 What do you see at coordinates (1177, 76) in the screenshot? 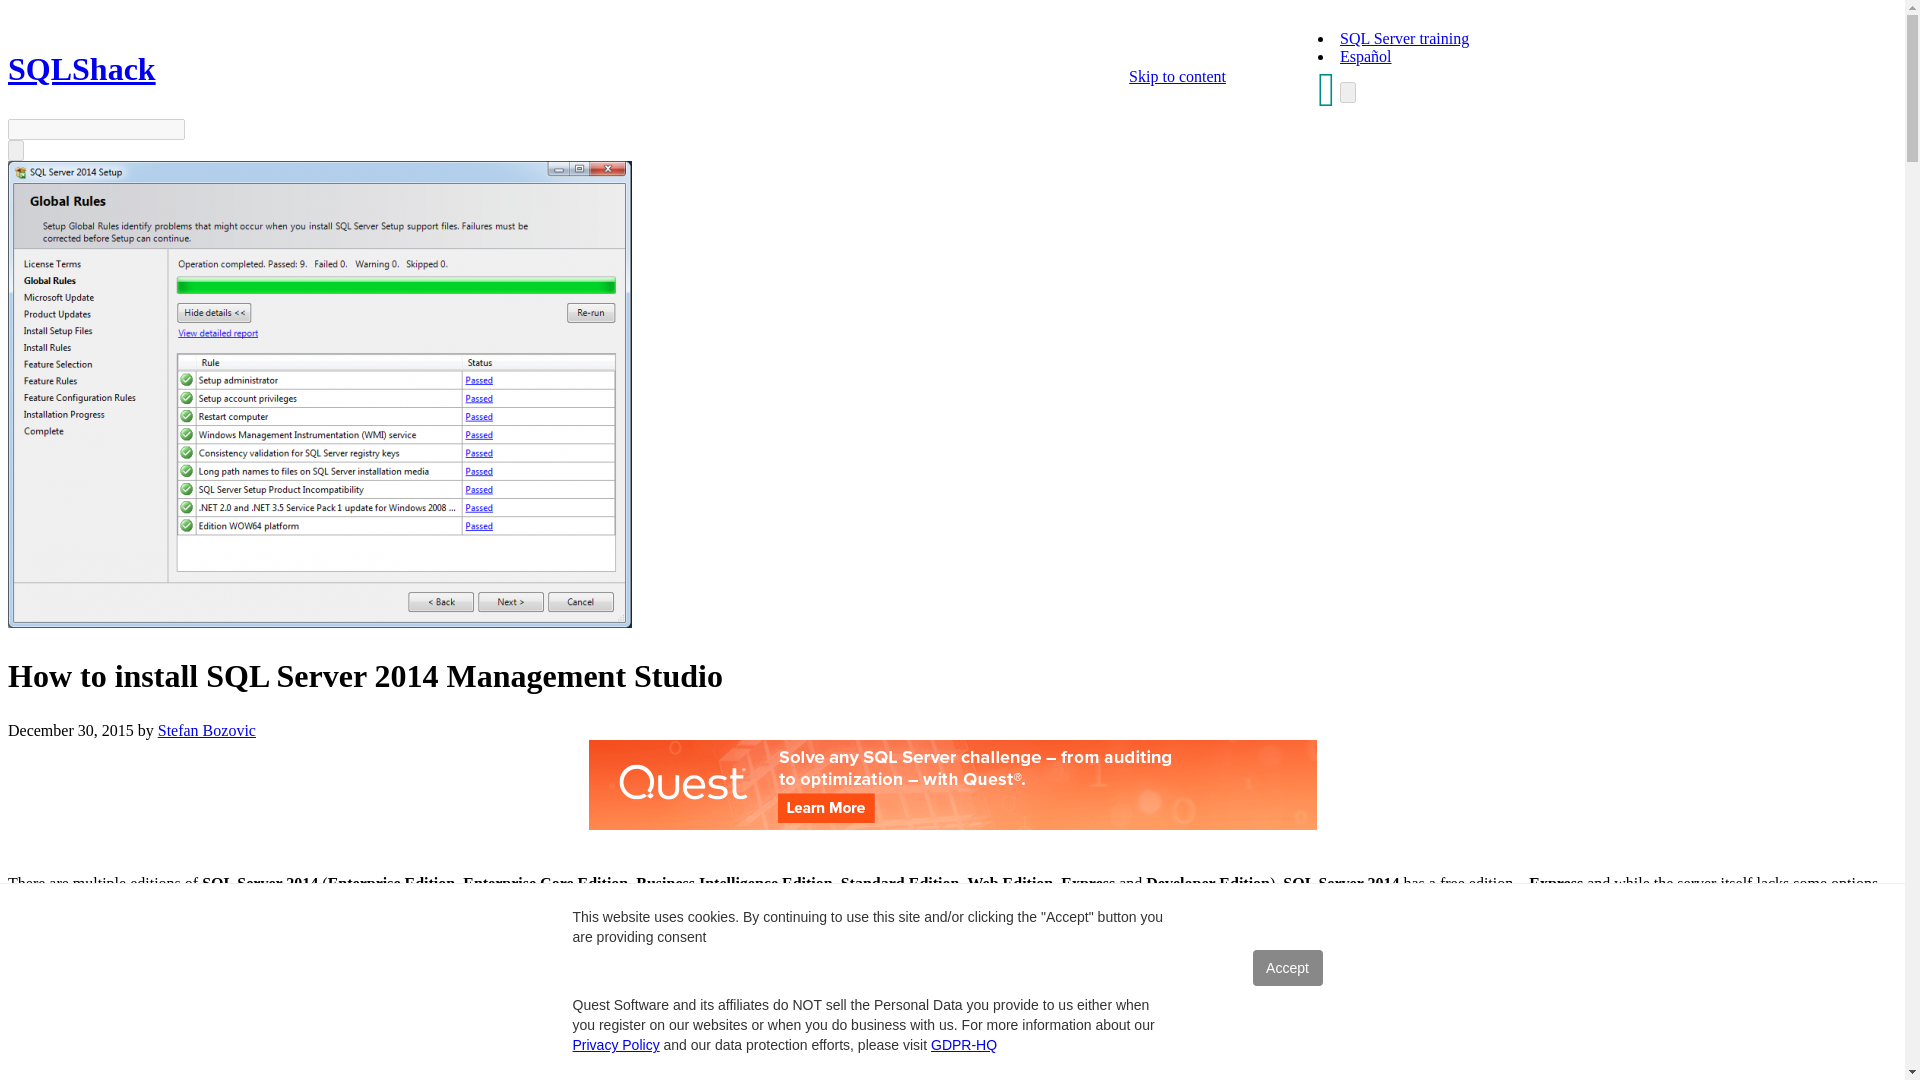
I see `Skip to content` at bounding box center [1177, 76].